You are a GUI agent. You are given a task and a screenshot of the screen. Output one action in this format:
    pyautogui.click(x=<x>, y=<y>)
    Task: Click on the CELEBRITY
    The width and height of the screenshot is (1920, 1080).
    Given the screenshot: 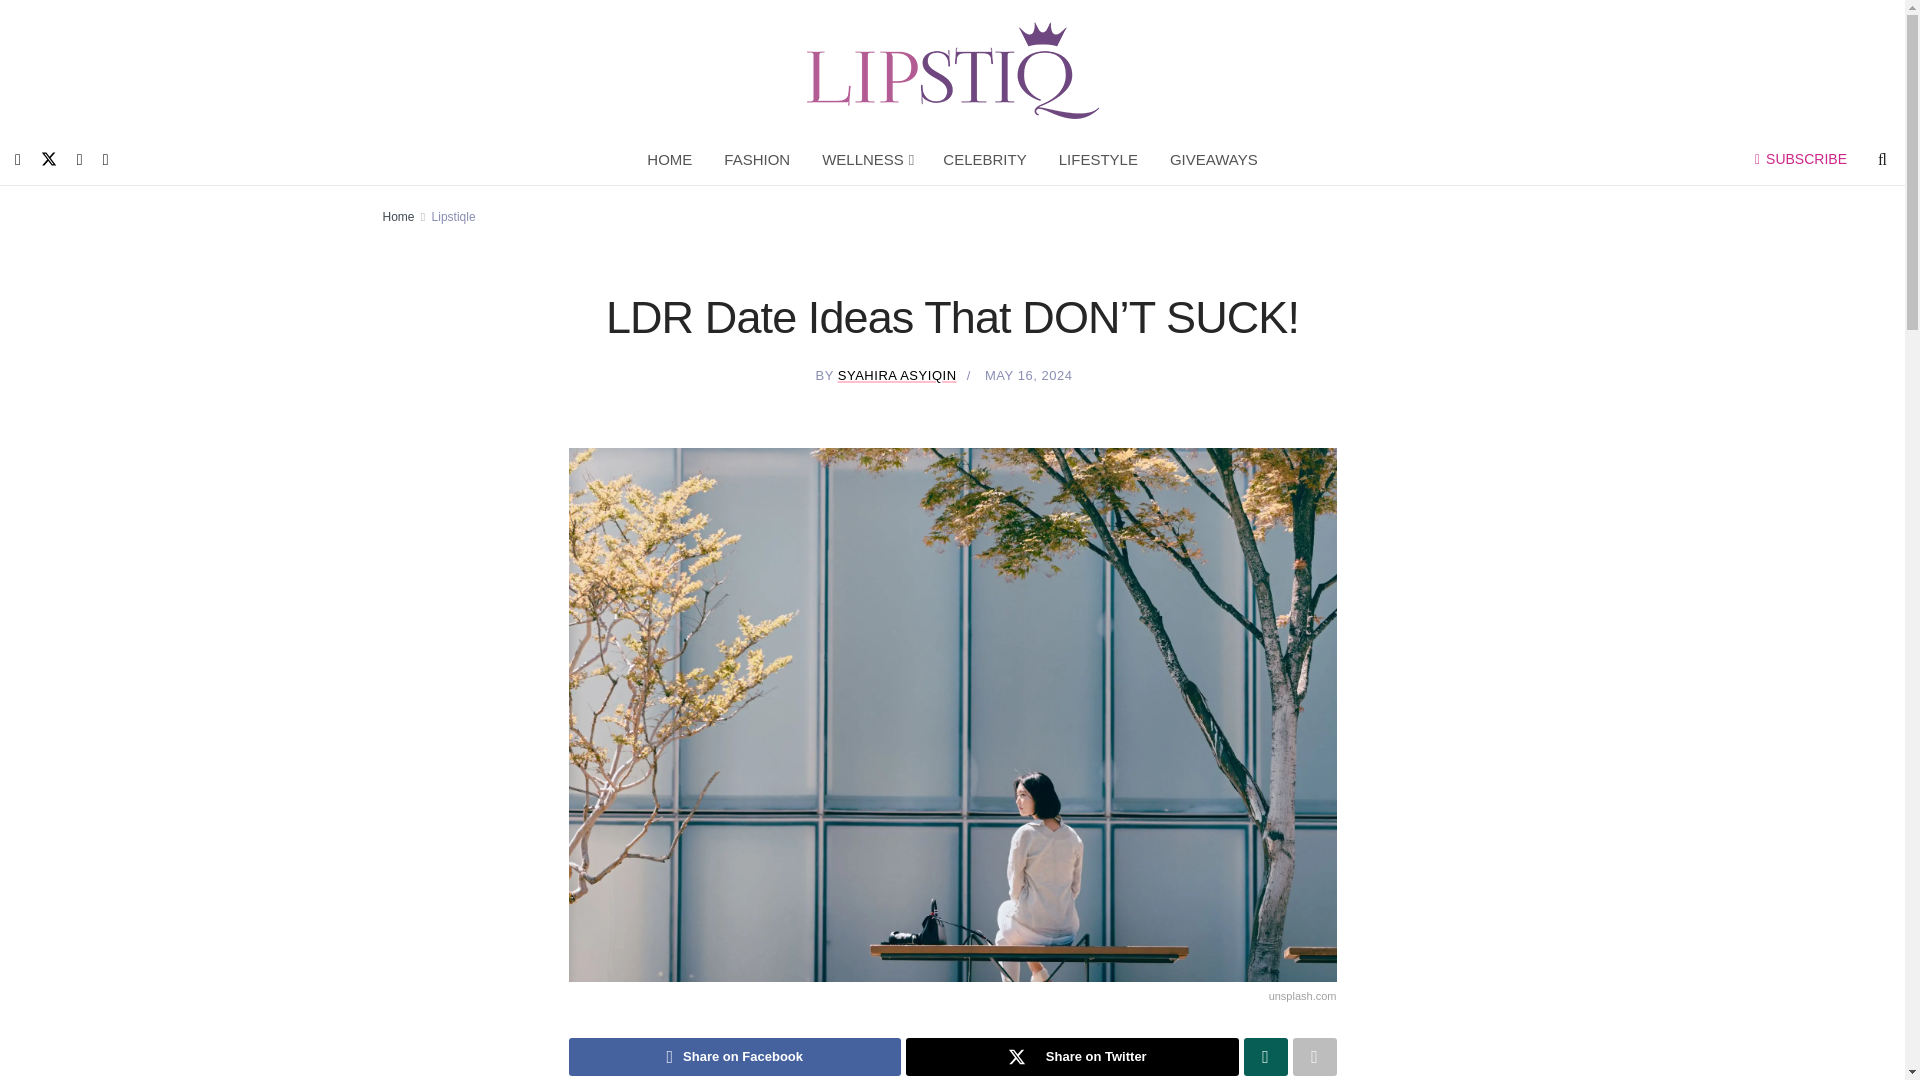 What is the action you would take?
    pyautogui.click(x=984, y=160)
    